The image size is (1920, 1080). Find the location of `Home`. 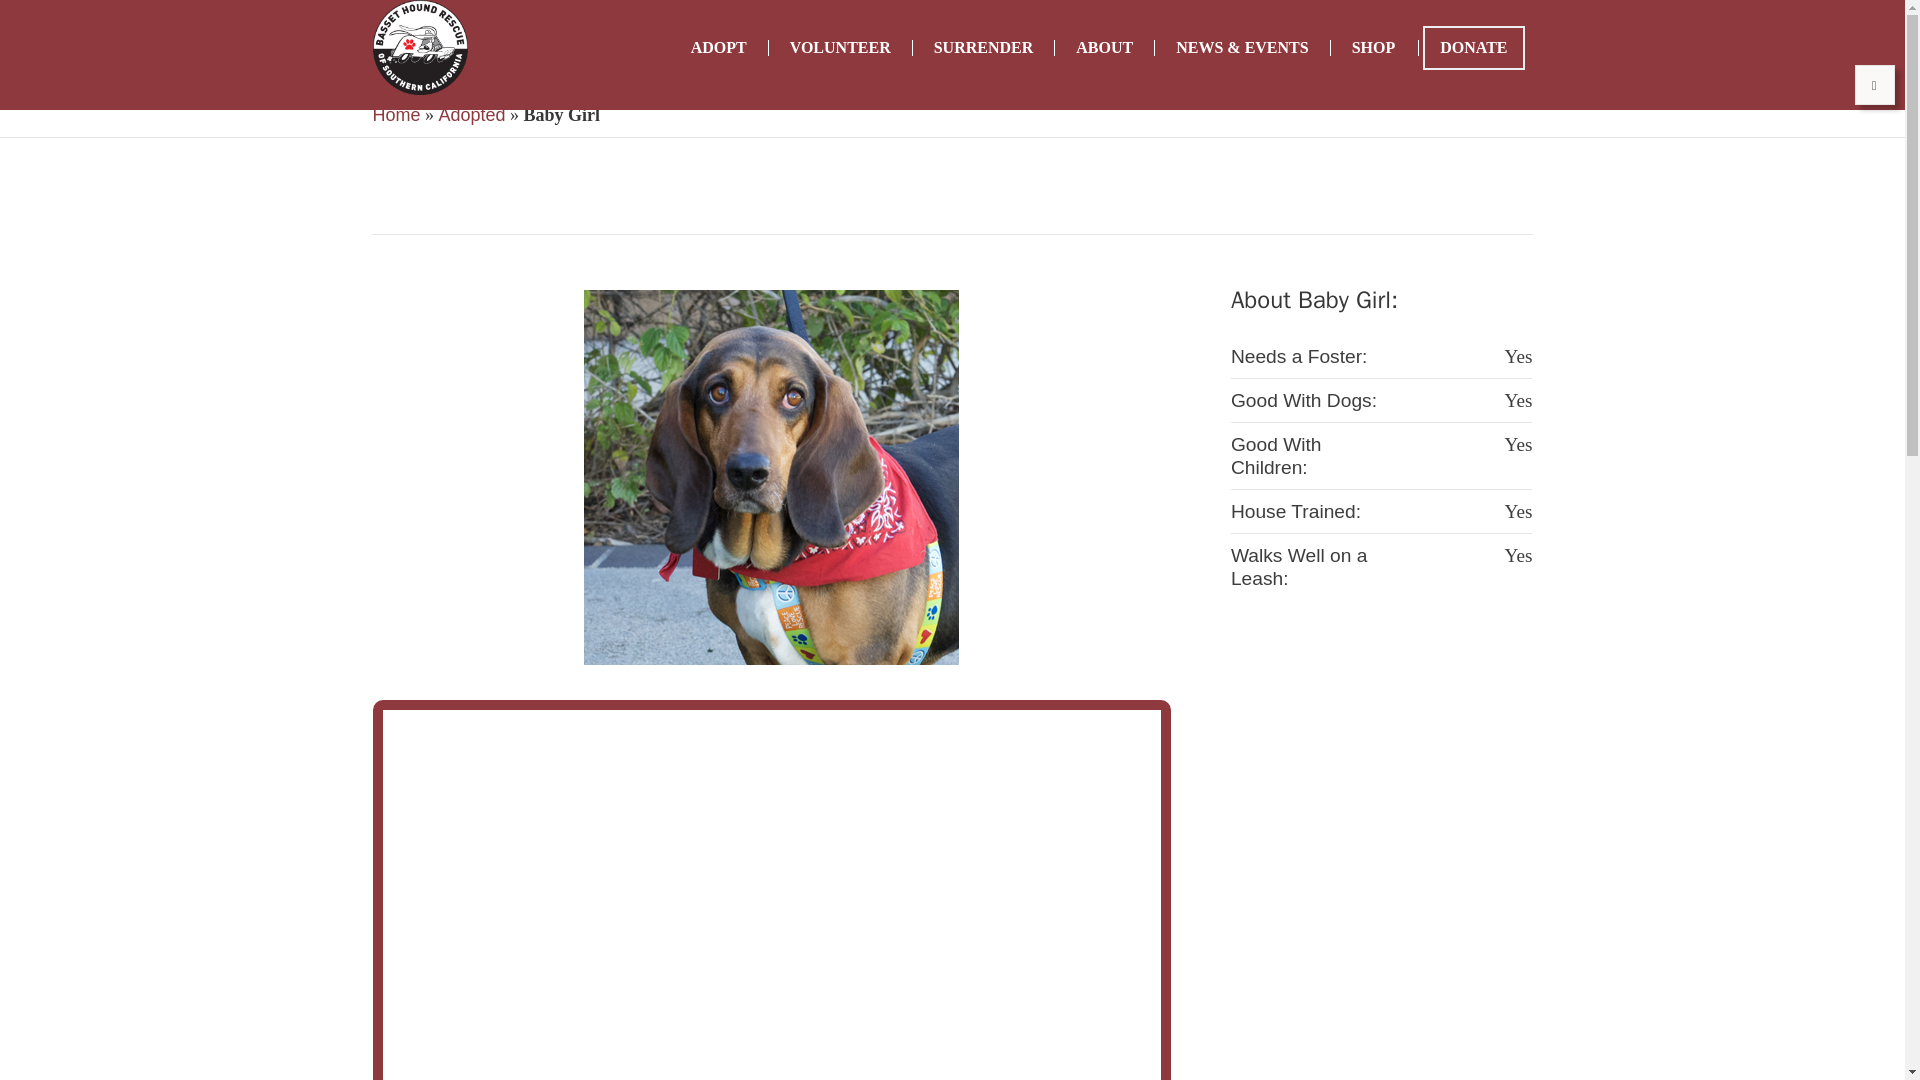

Home is located at coordinates (396, 114).